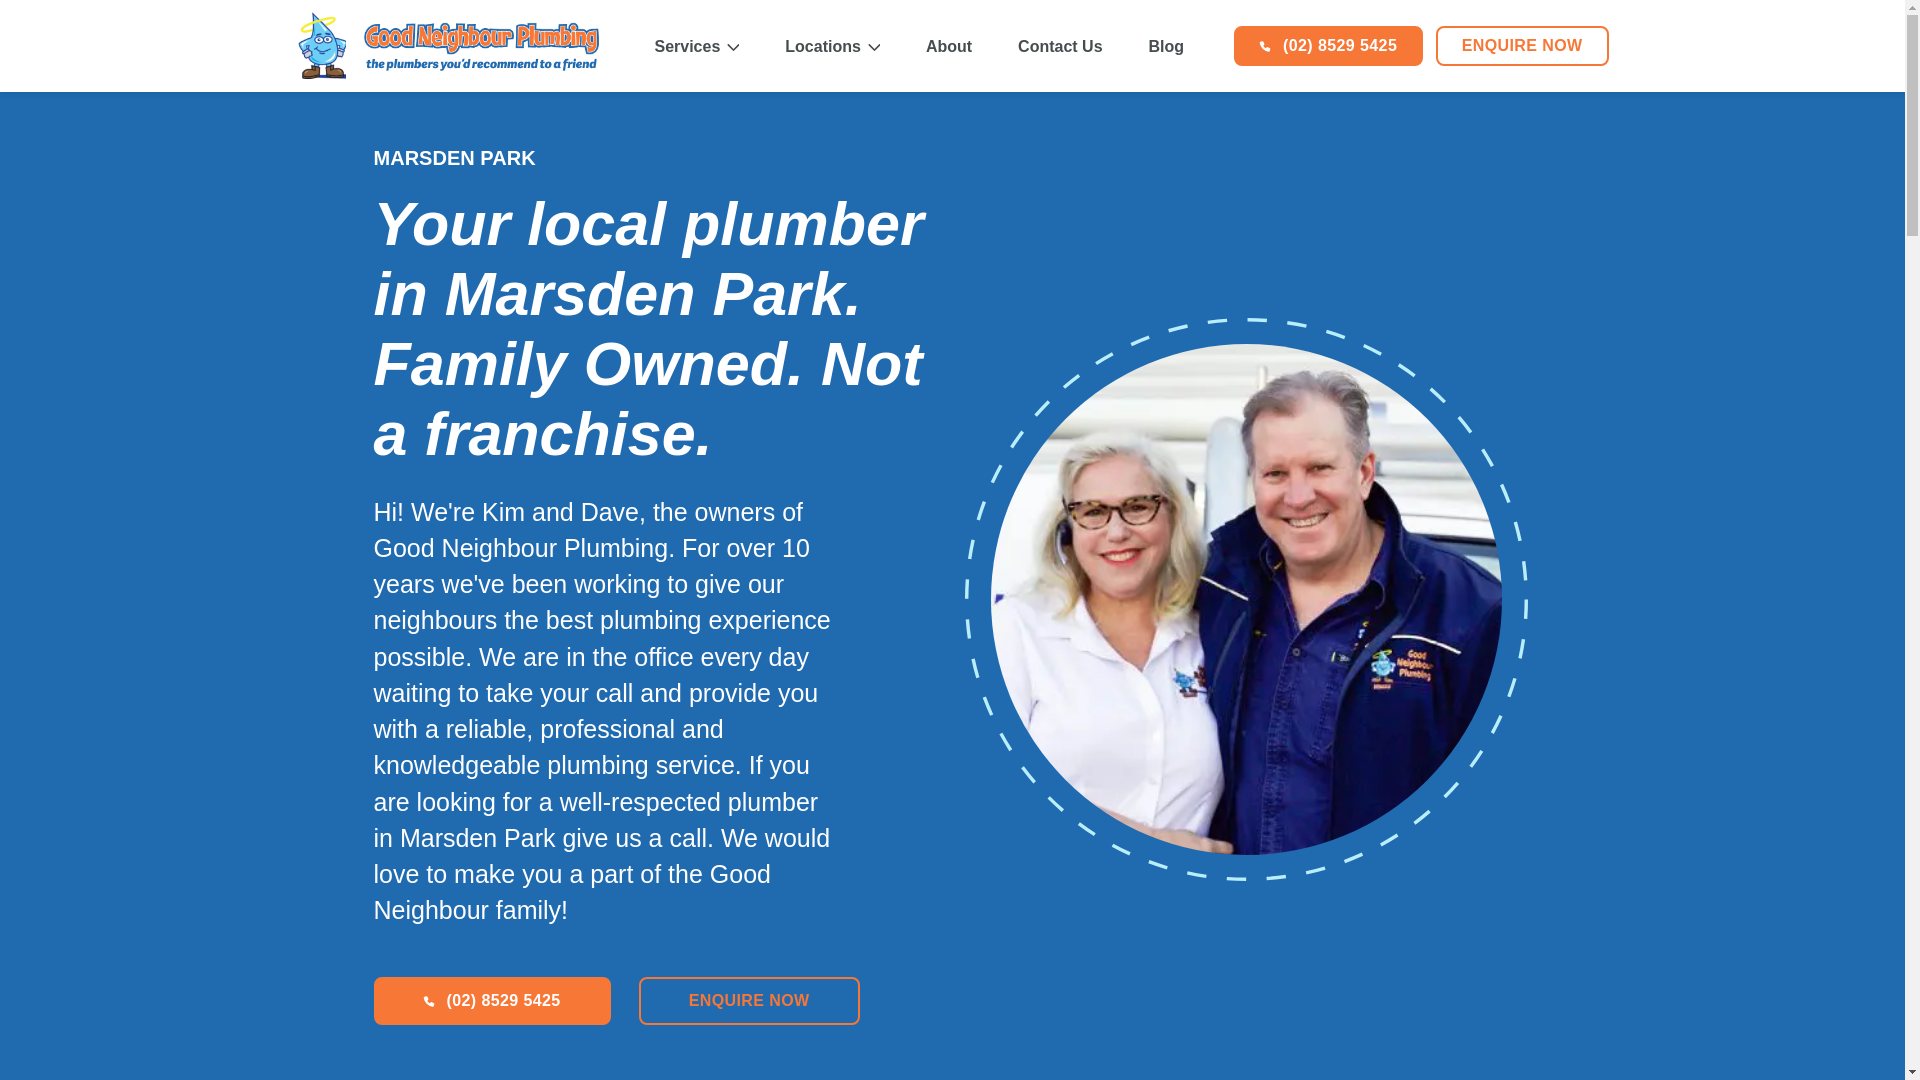 Image resolution: width=1920 pixels, height=1080 pixels. What do you see at coordinates (696, 46) in the screenshot?
I see `Services` at bounding box center [696, 46].